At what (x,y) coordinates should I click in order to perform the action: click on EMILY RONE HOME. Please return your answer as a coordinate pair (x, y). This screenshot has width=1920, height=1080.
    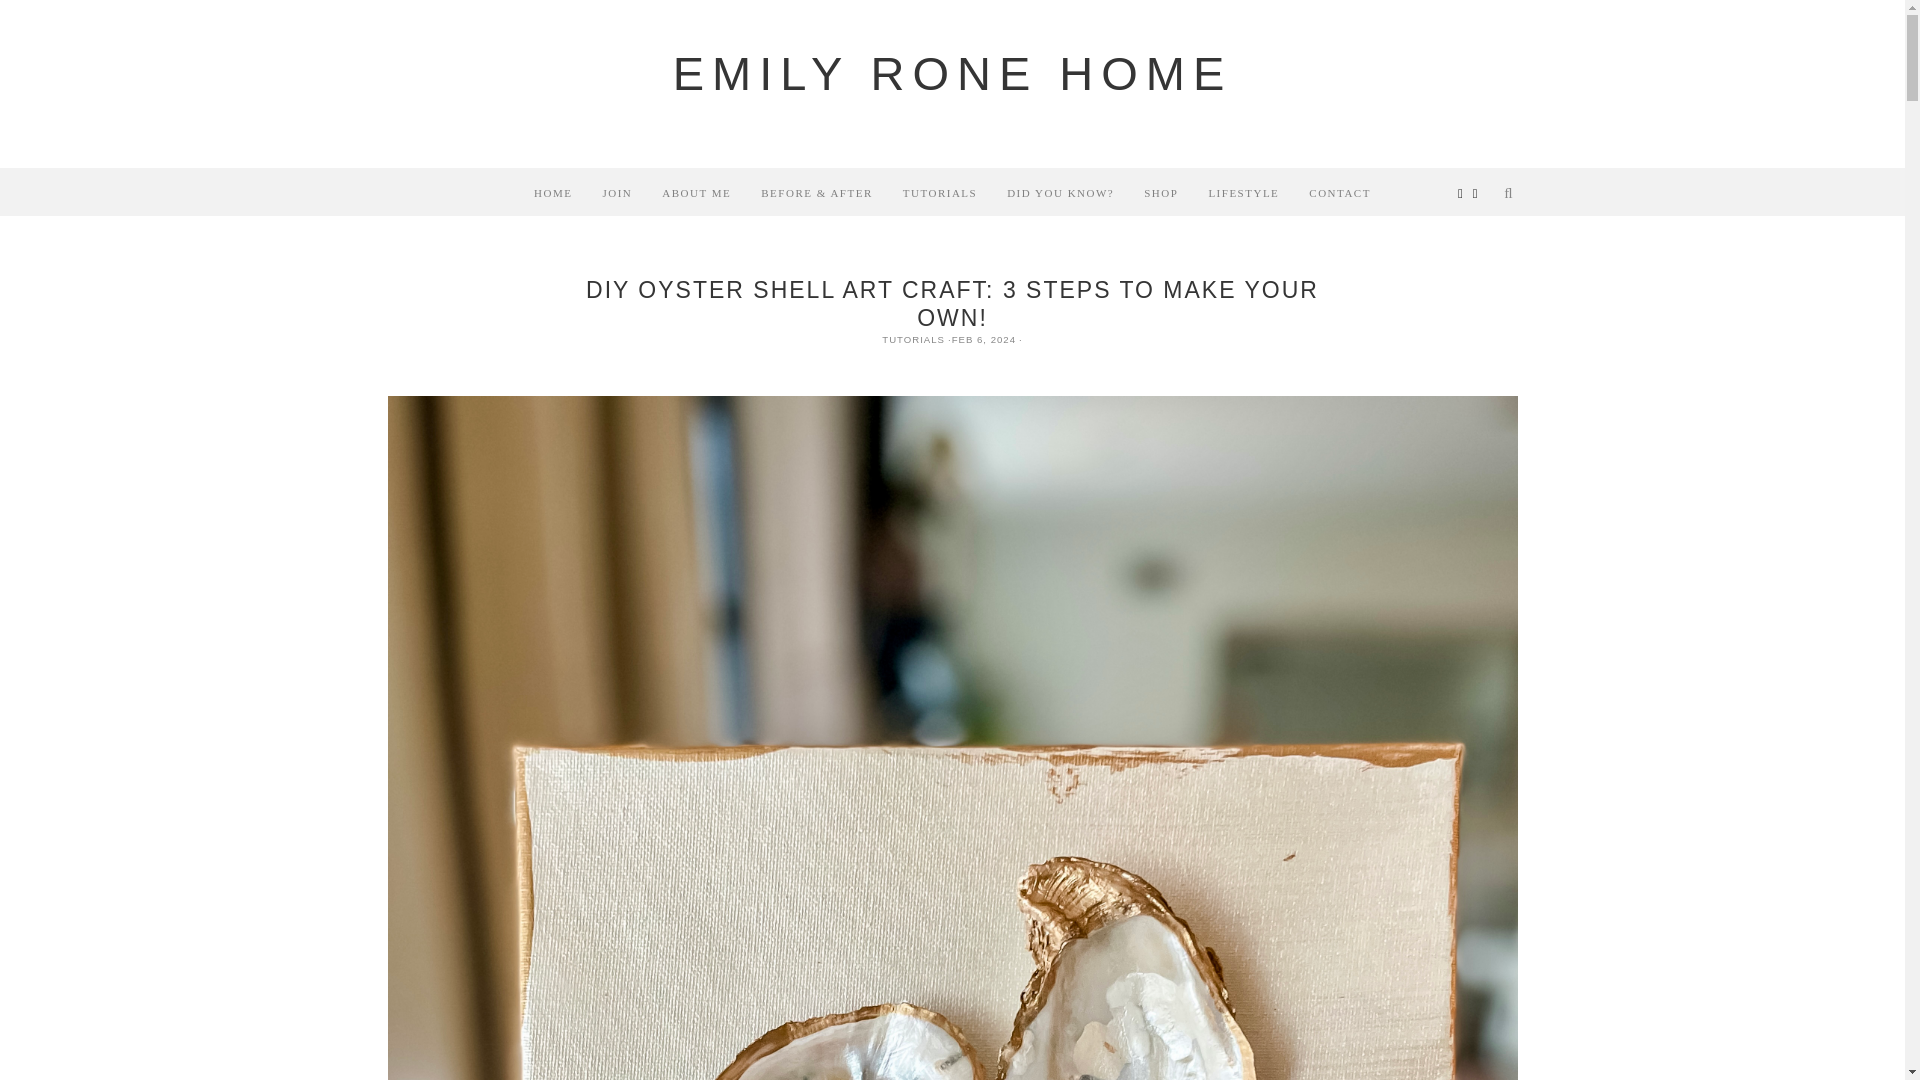
    Looking at the image, I should click on (952, 74).